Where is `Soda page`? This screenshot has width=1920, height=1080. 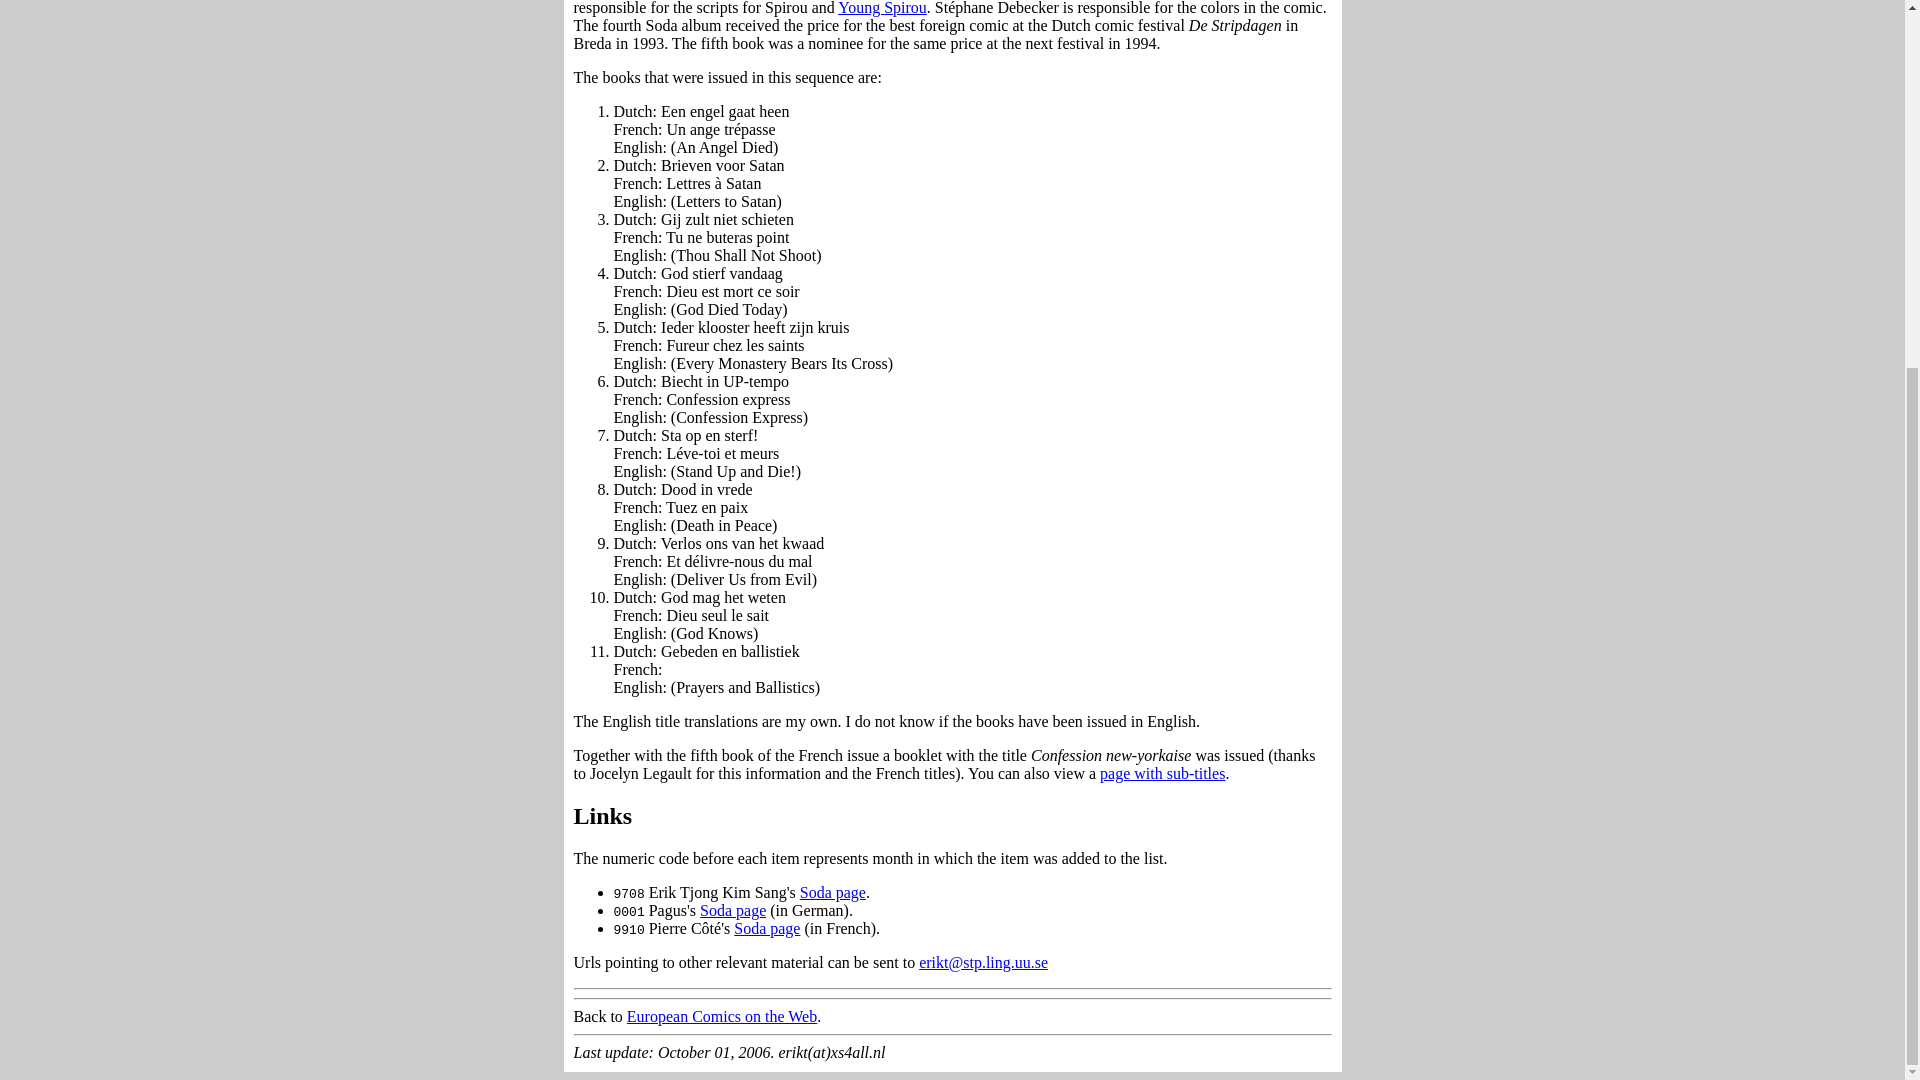 Soda page is located at coordinates (766, 928).